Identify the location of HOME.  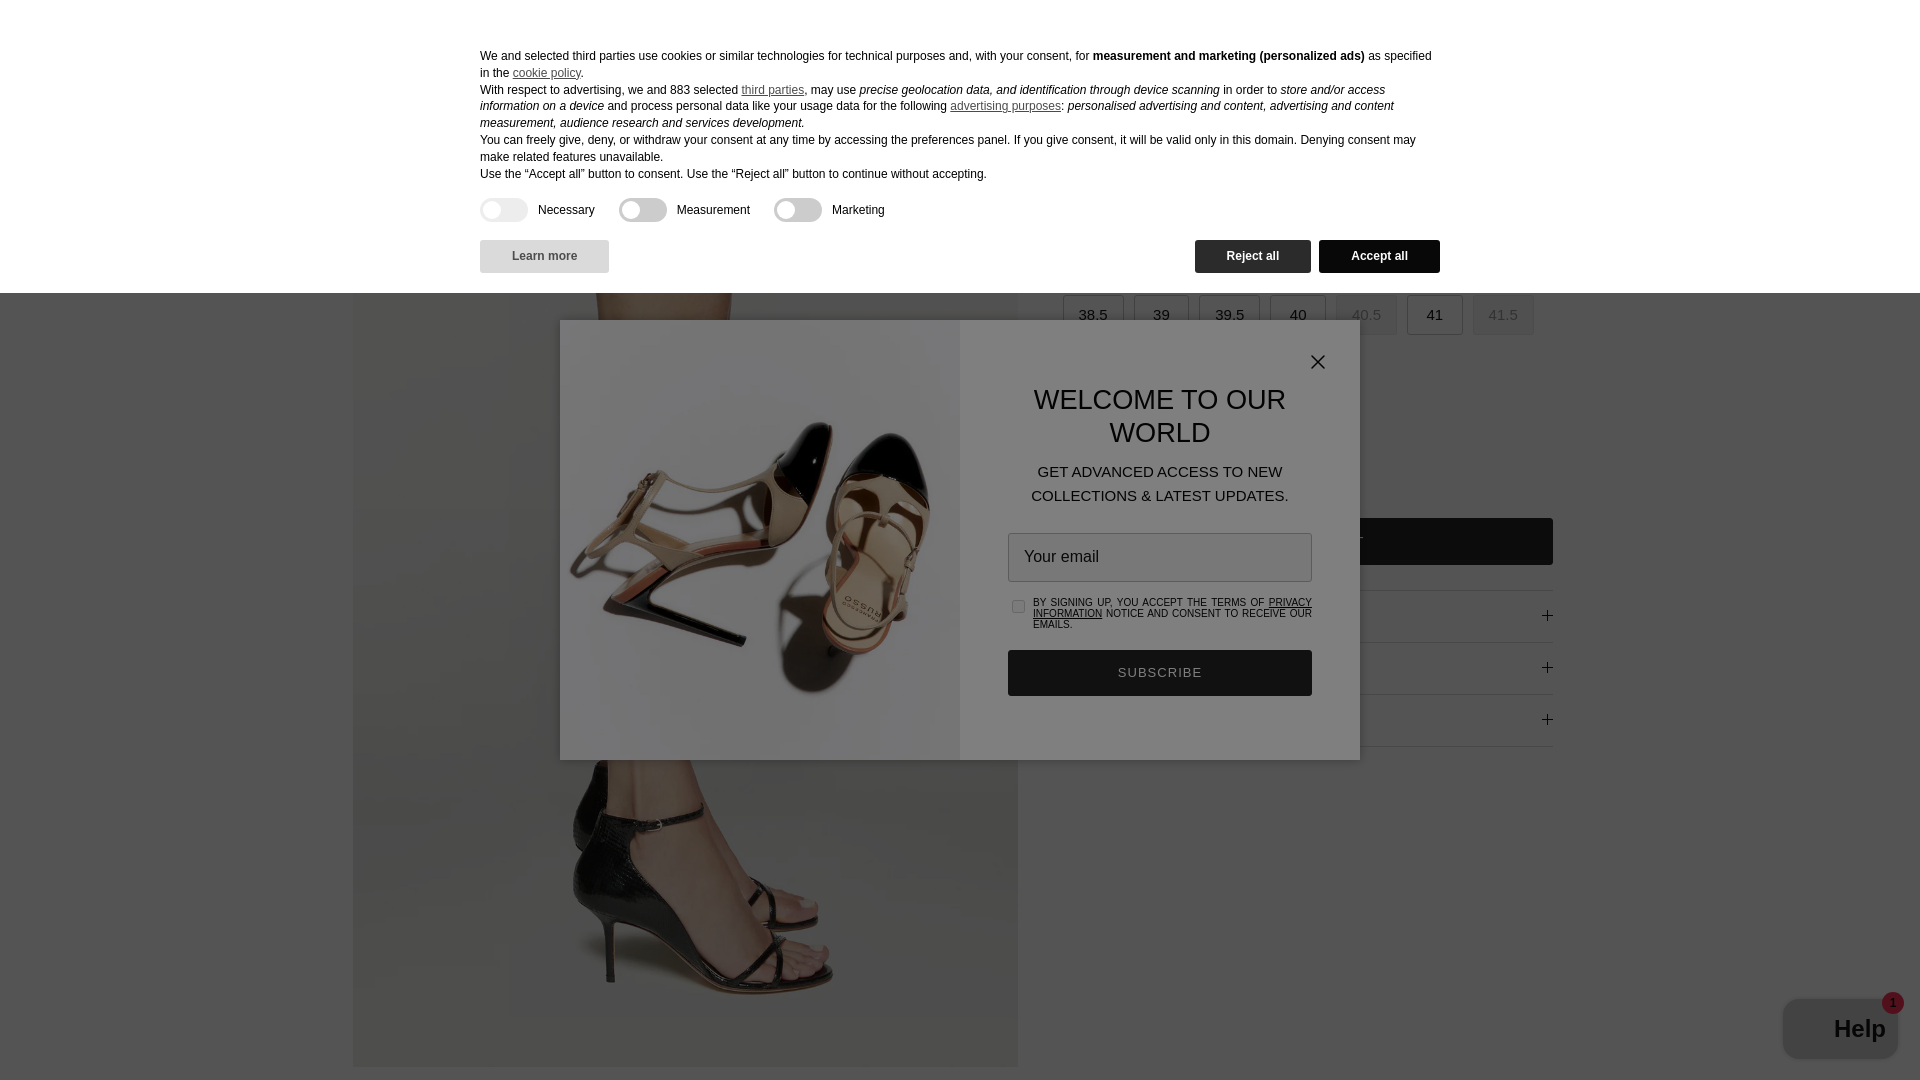
(87, 41).